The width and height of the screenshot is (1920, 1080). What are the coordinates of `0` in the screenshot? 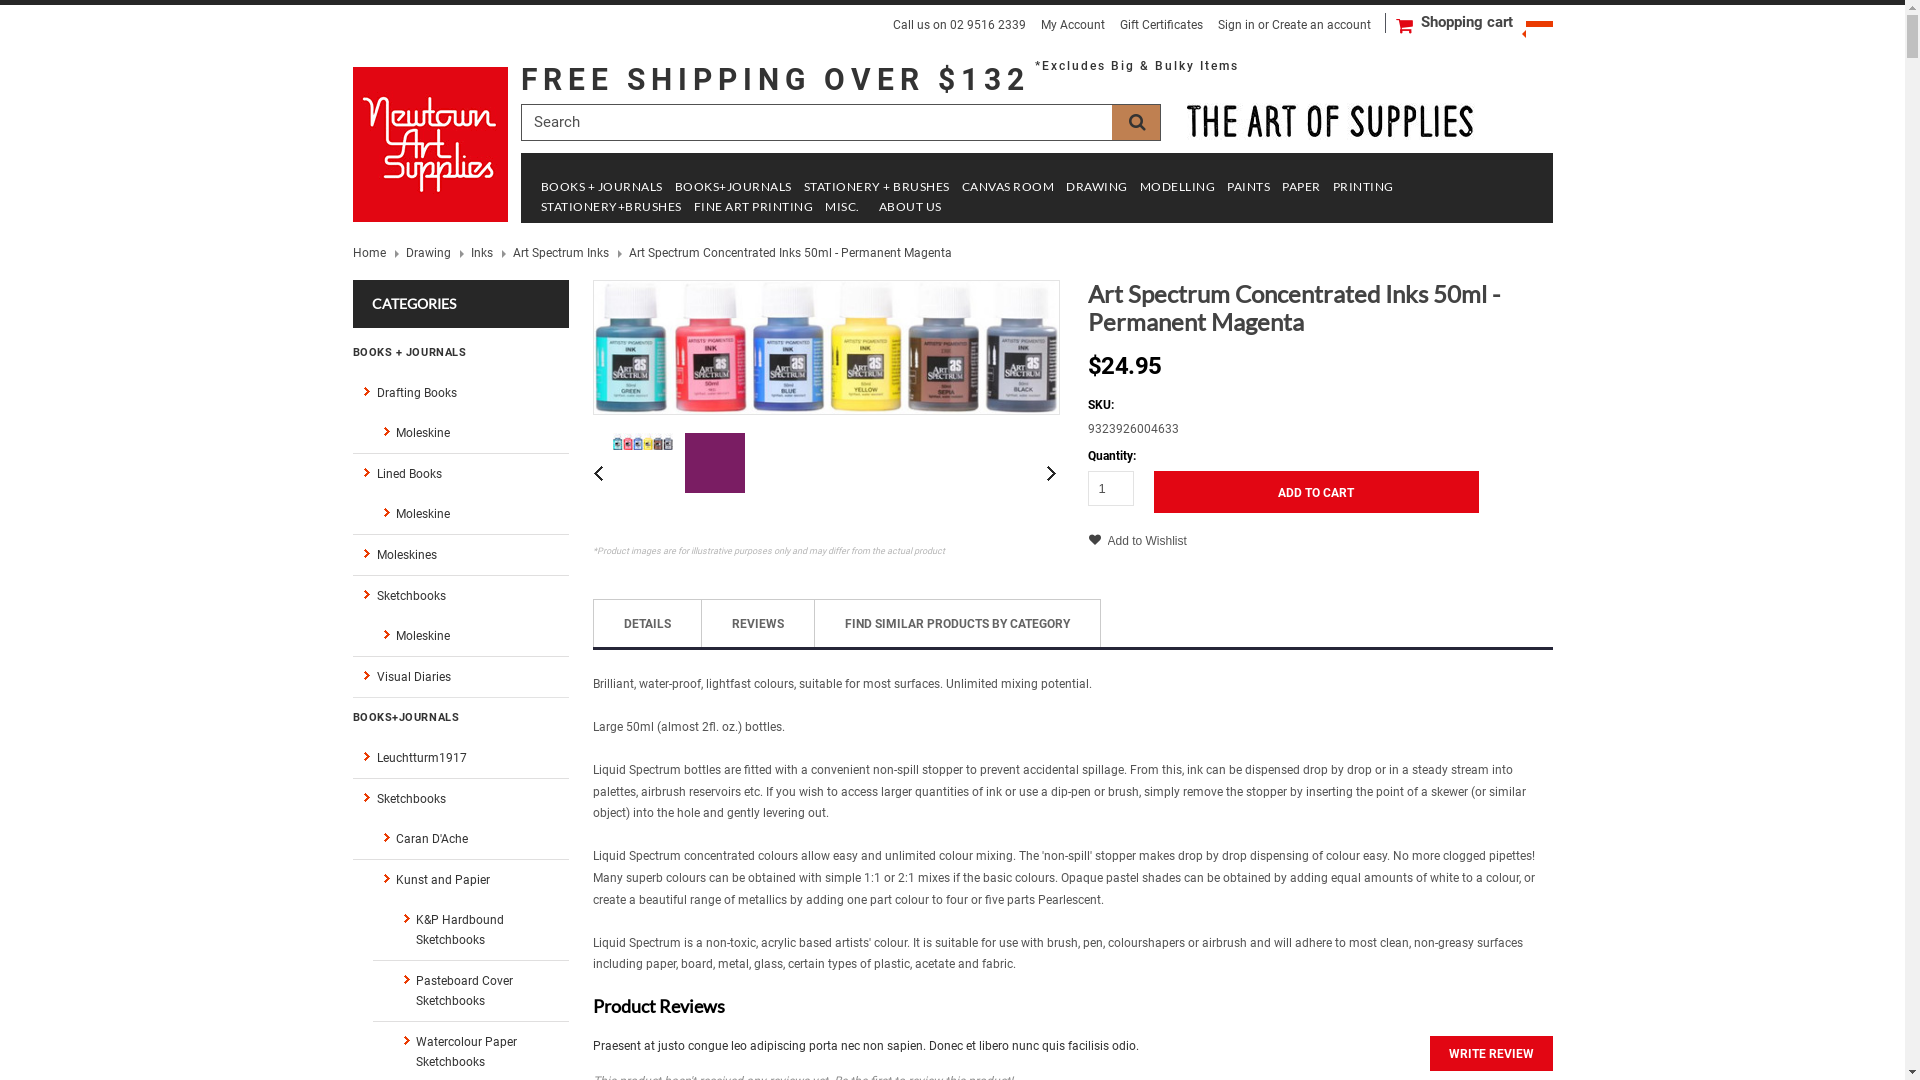 It's located at (644, 480).